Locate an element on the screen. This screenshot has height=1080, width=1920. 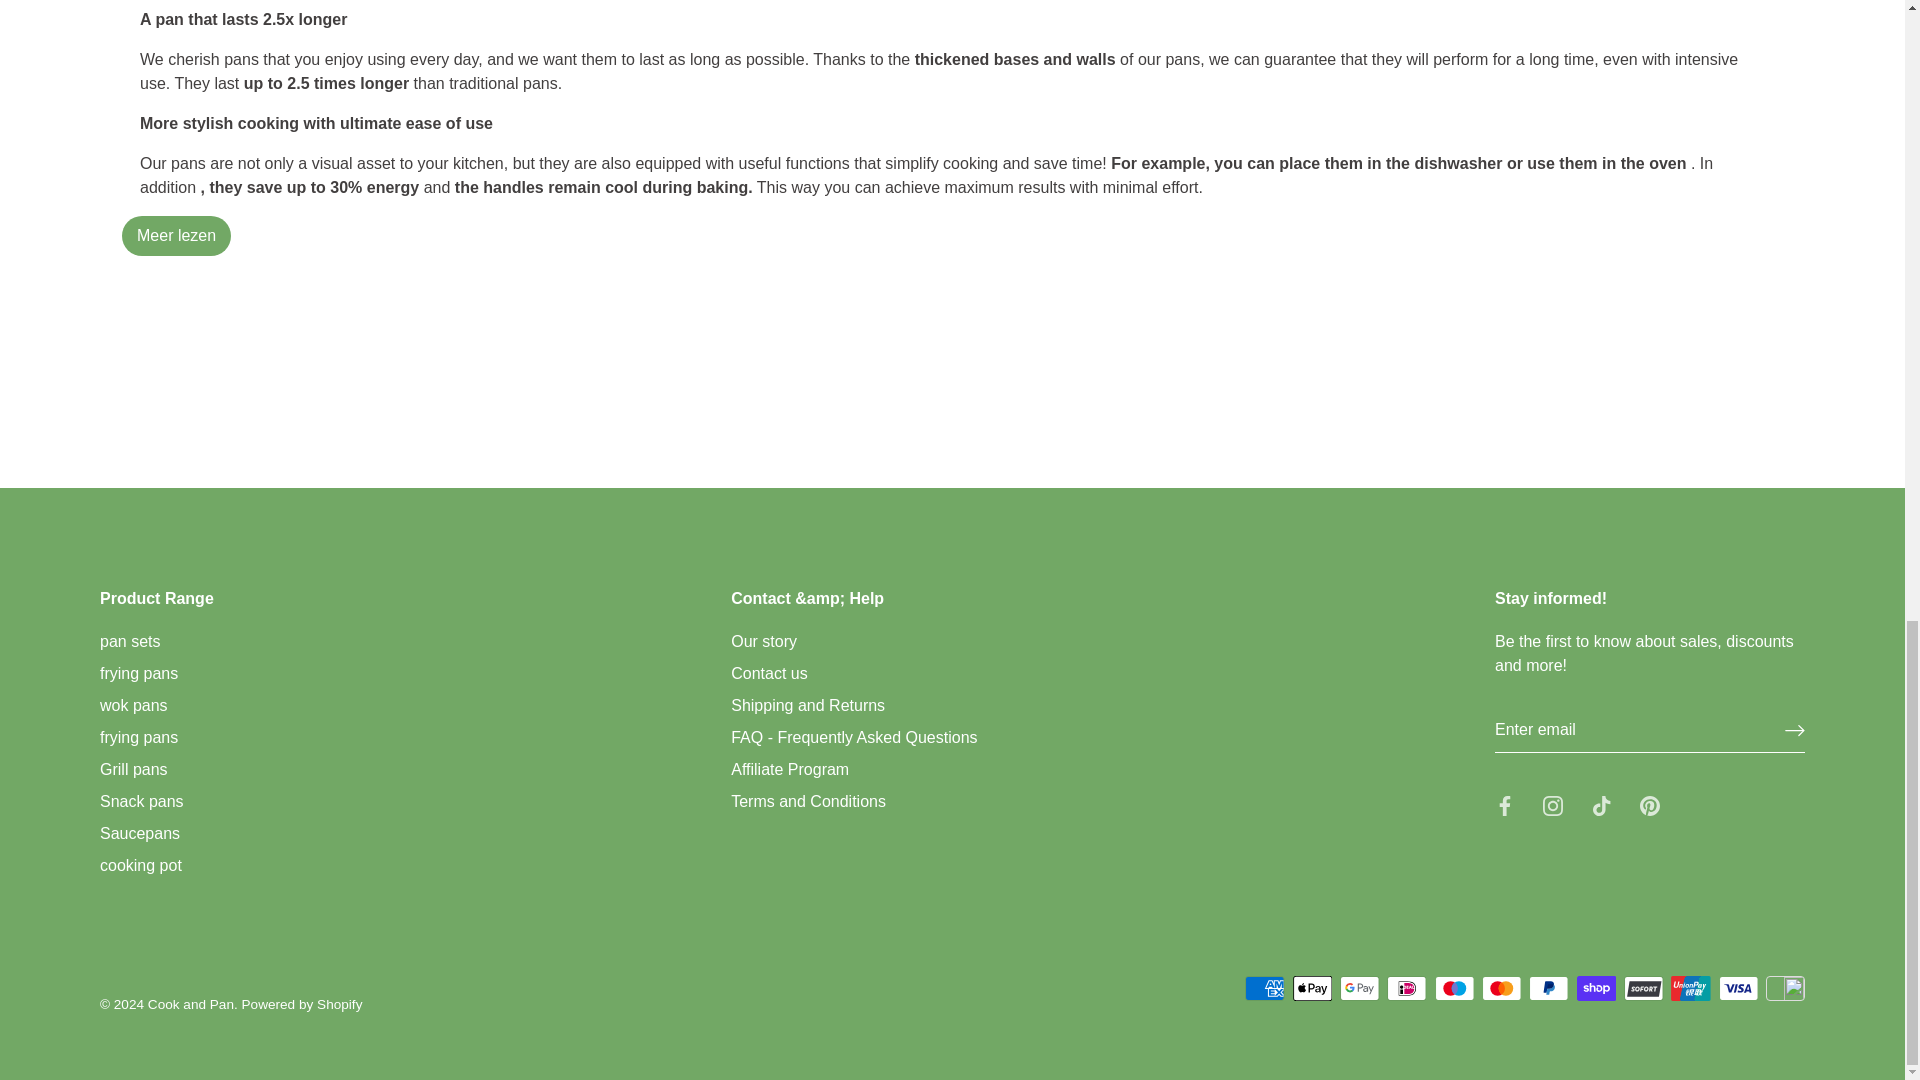
SOFORT is located at coordinates (1643, 988).